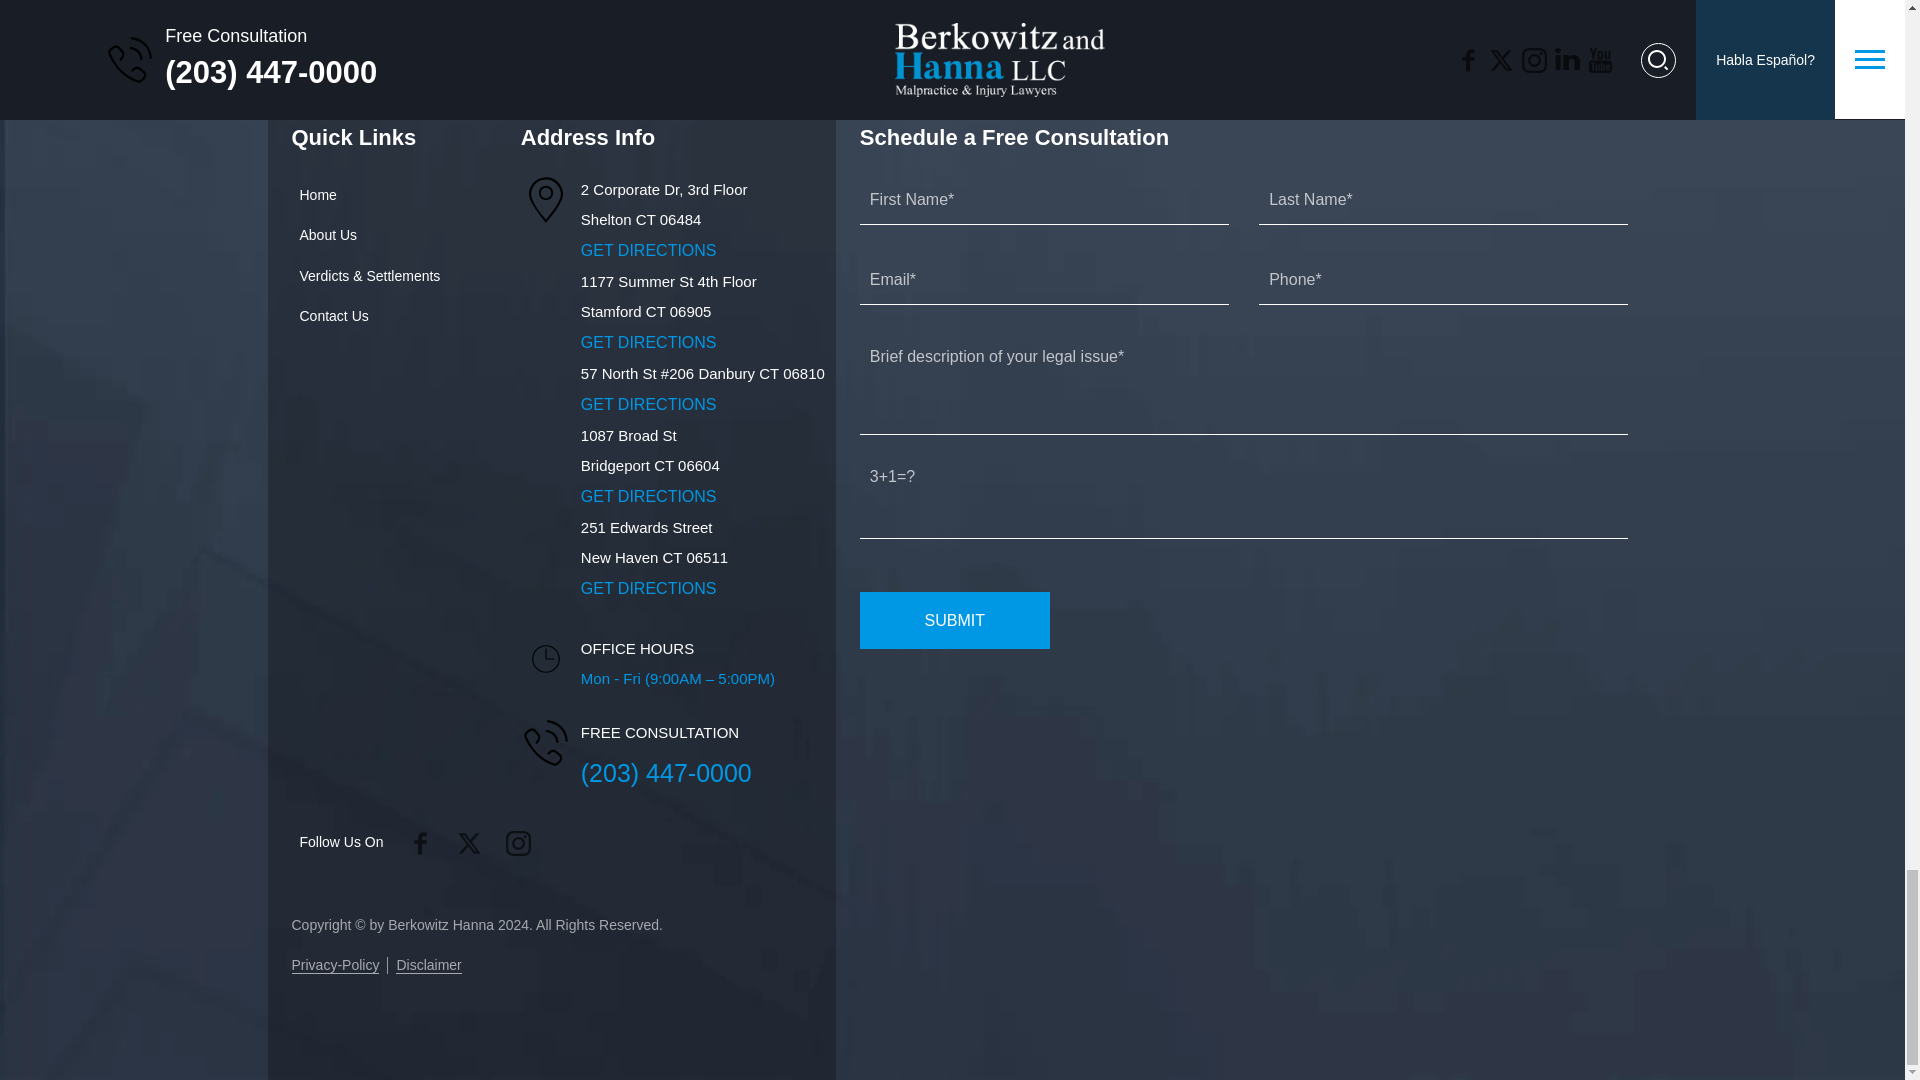 Image resolution: width=1920 pixels, height=1080 pixels. Describe the element at coordinates (955, 620) in the screenshot. I see `Submit` at that location.